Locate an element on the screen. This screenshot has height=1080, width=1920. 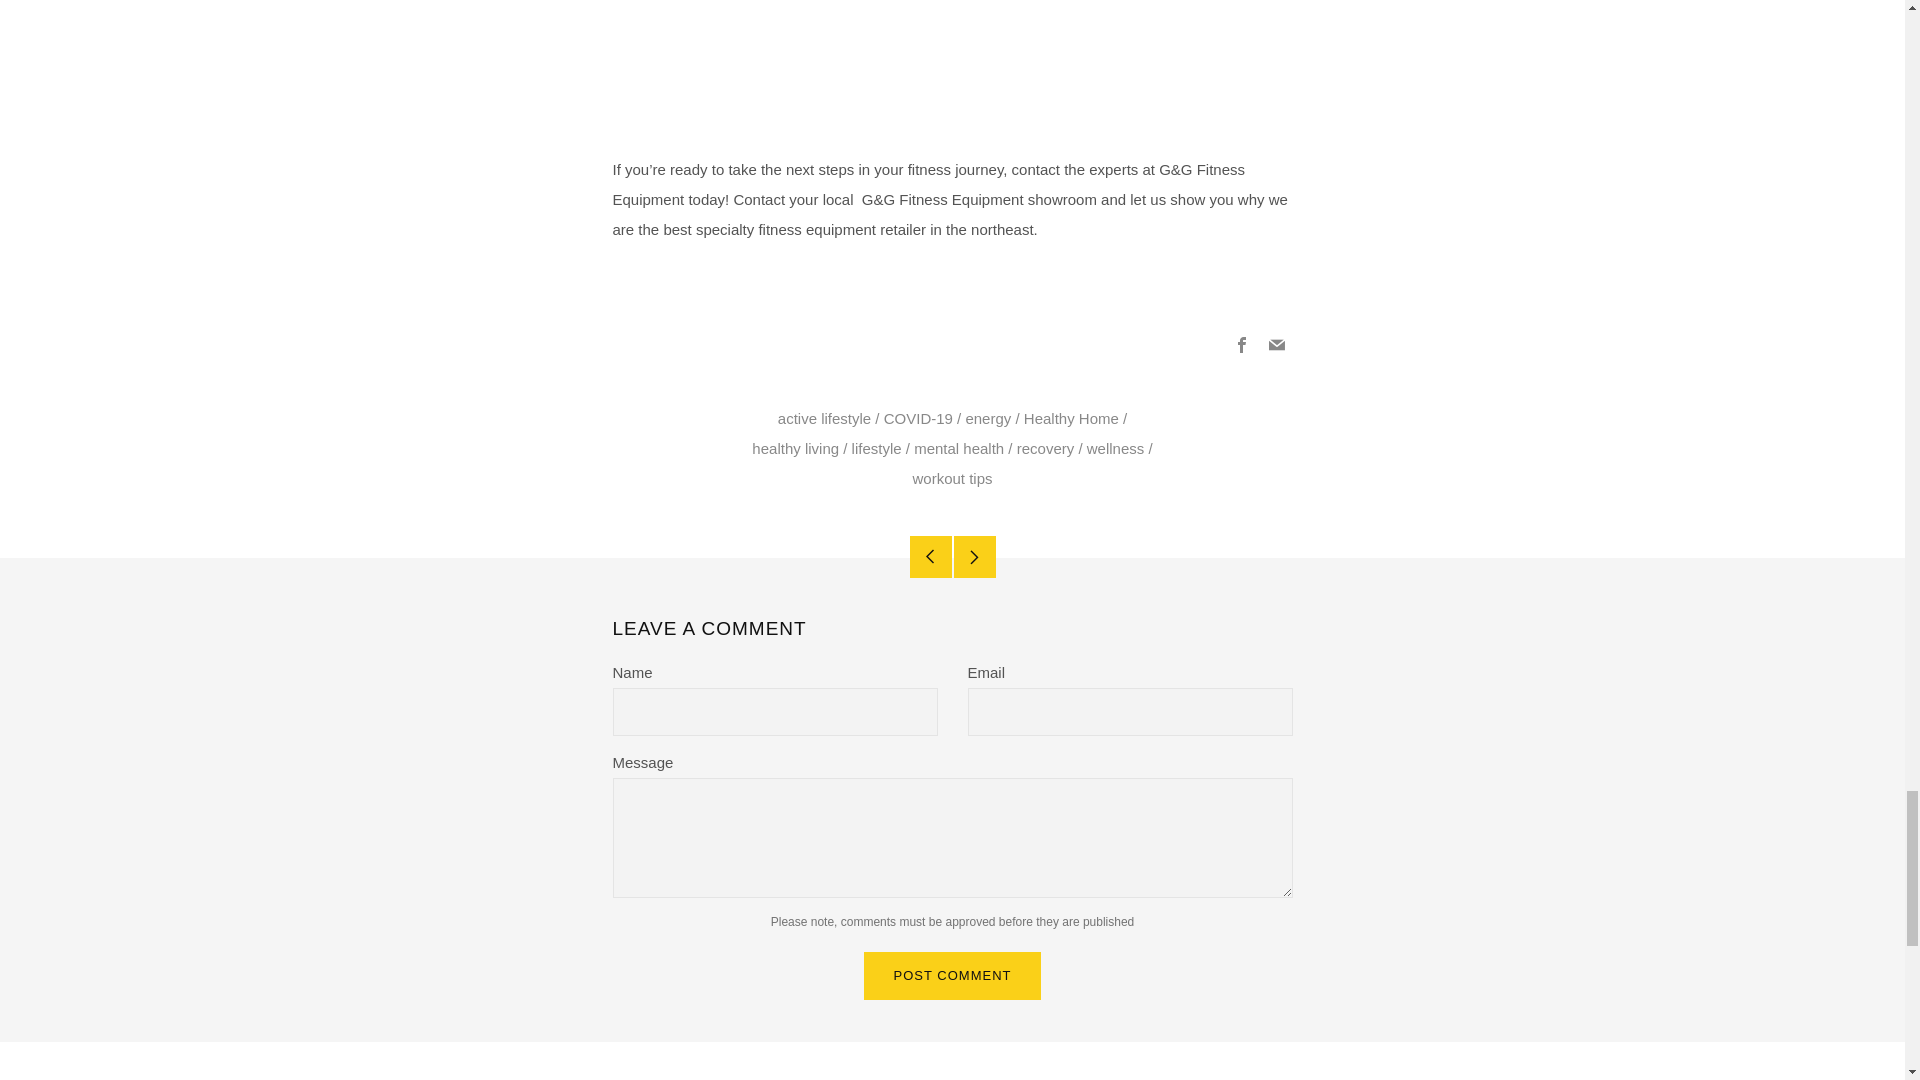
Show articles tagged COVID-19 is located at coordinates (918, 418).